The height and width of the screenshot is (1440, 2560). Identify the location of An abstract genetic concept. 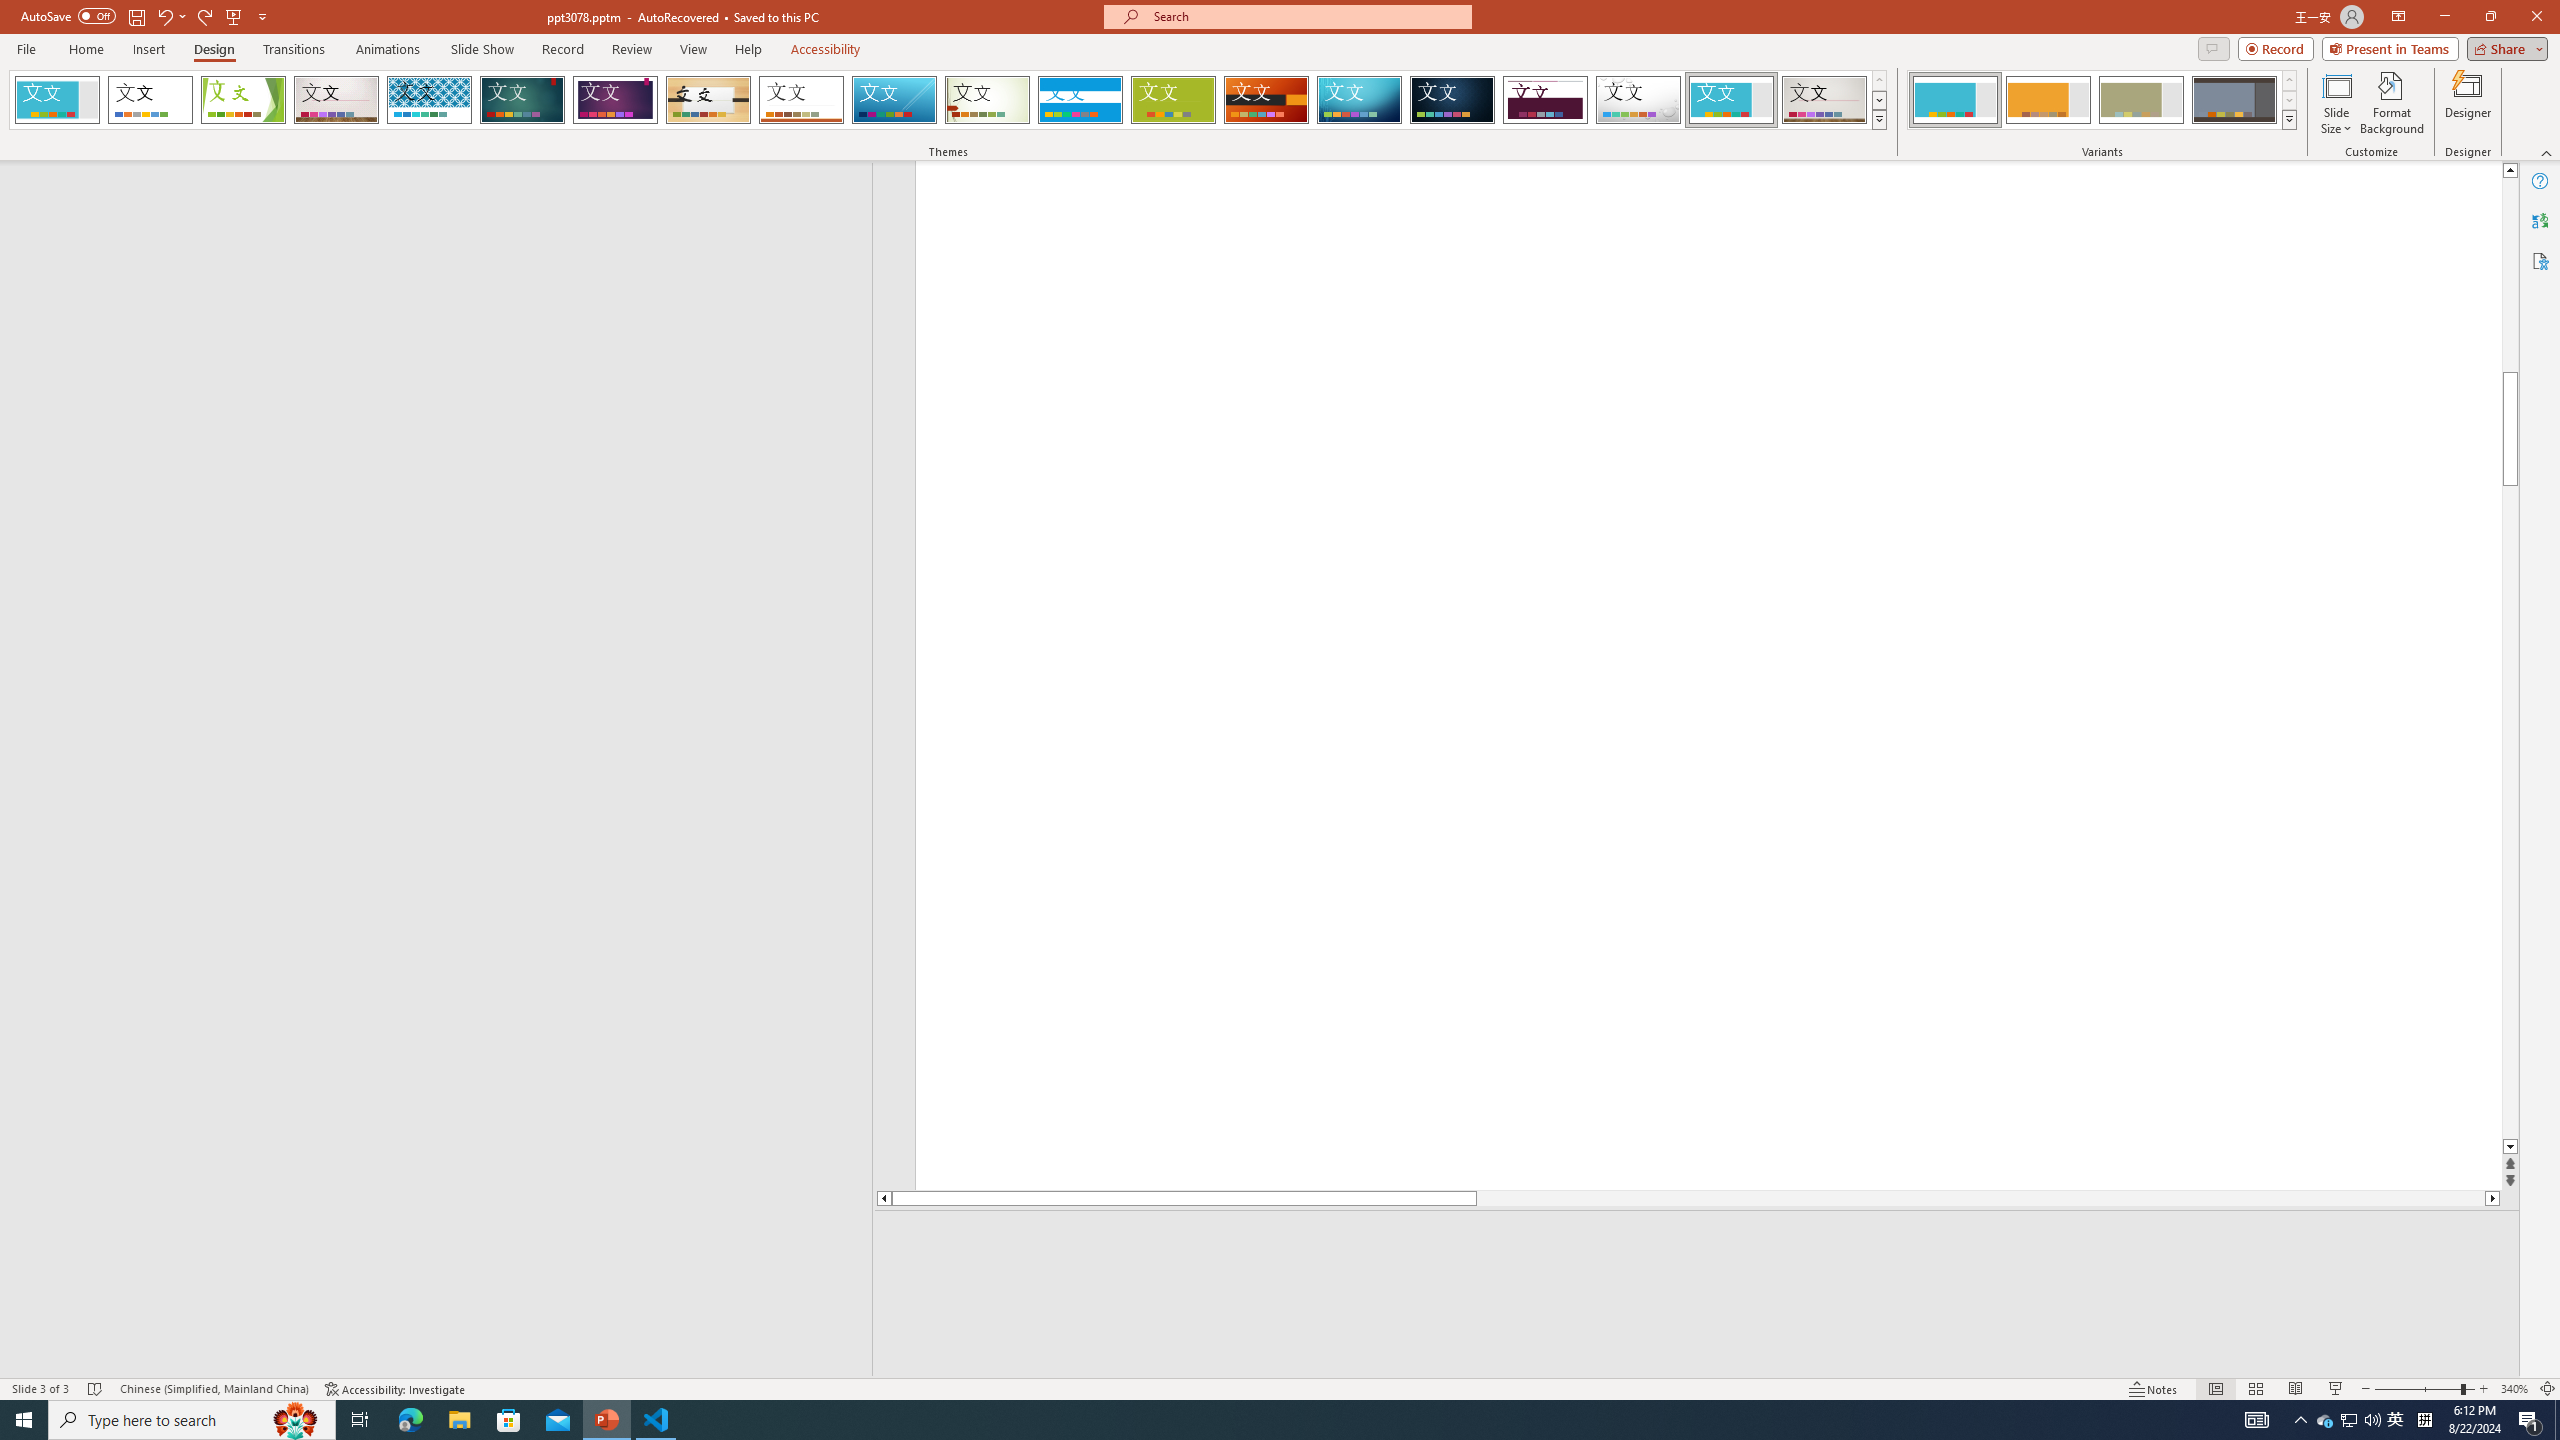
(1487, 675).